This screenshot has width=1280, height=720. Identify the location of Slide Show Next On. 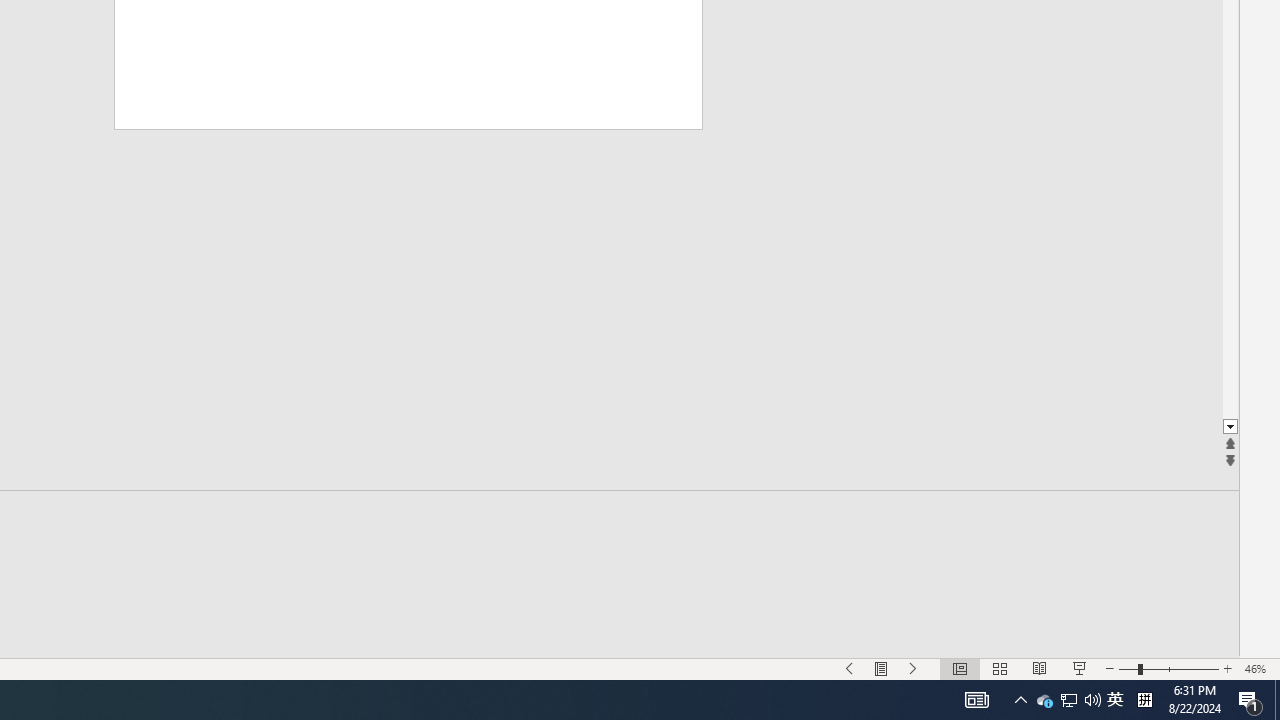
(914, 668).